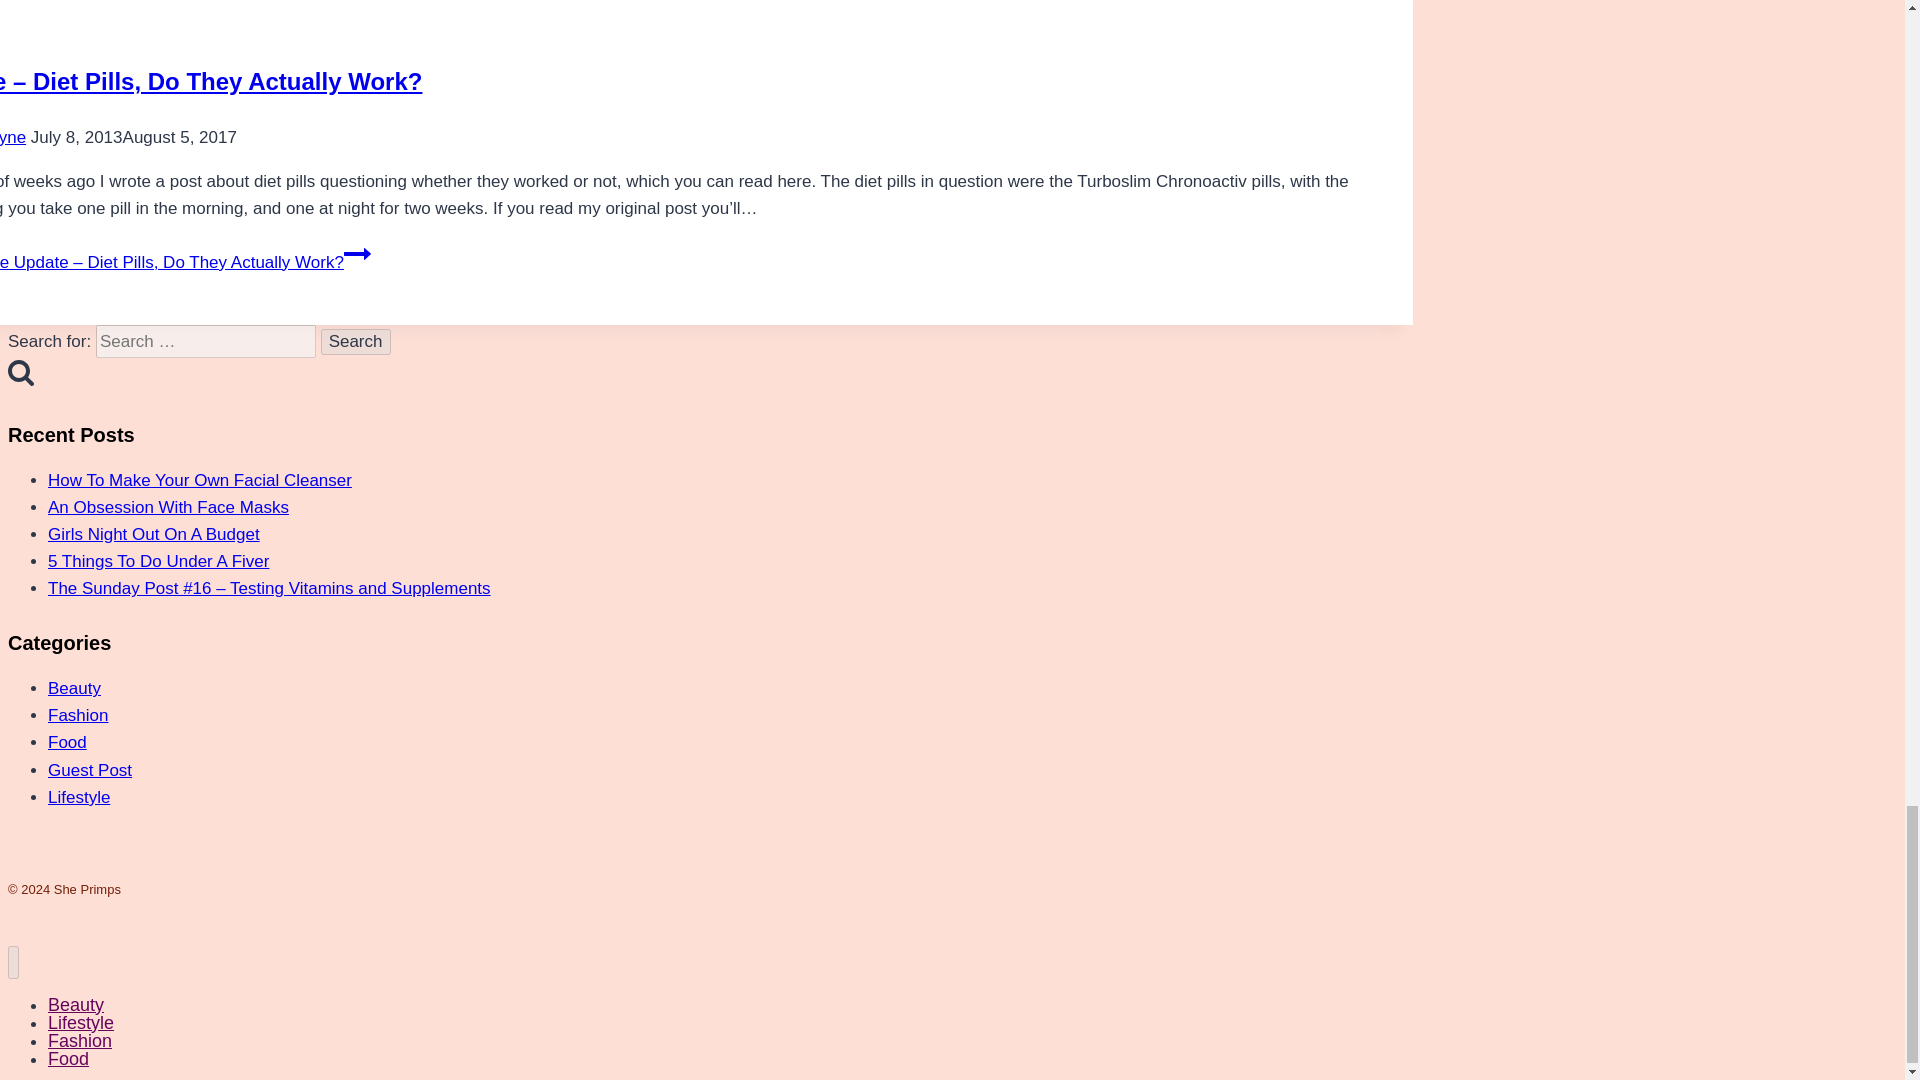  Describe the element at coordinates (356, 342) in the screenshot. I see `Search` at that location.